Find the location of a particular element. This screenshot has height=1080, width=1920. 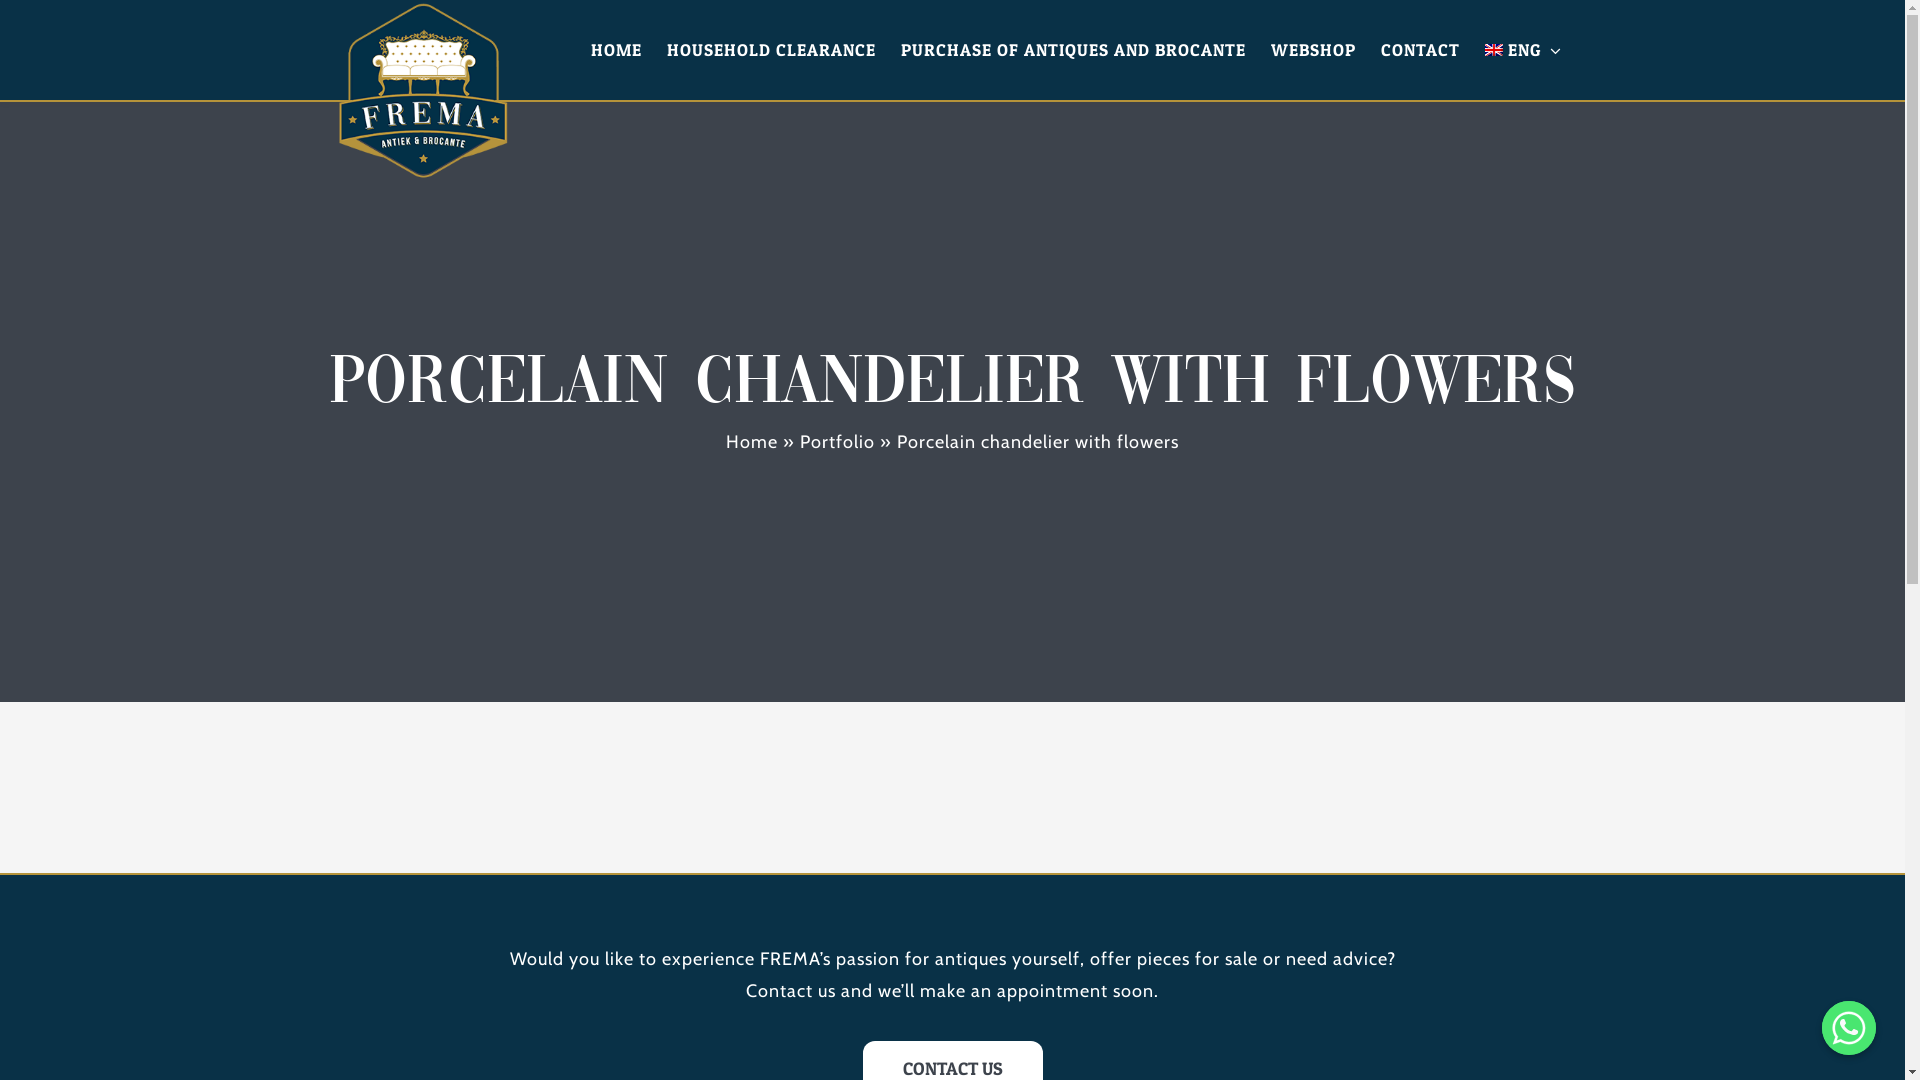

WEBSHOP is located at coordinates (1314, 50).